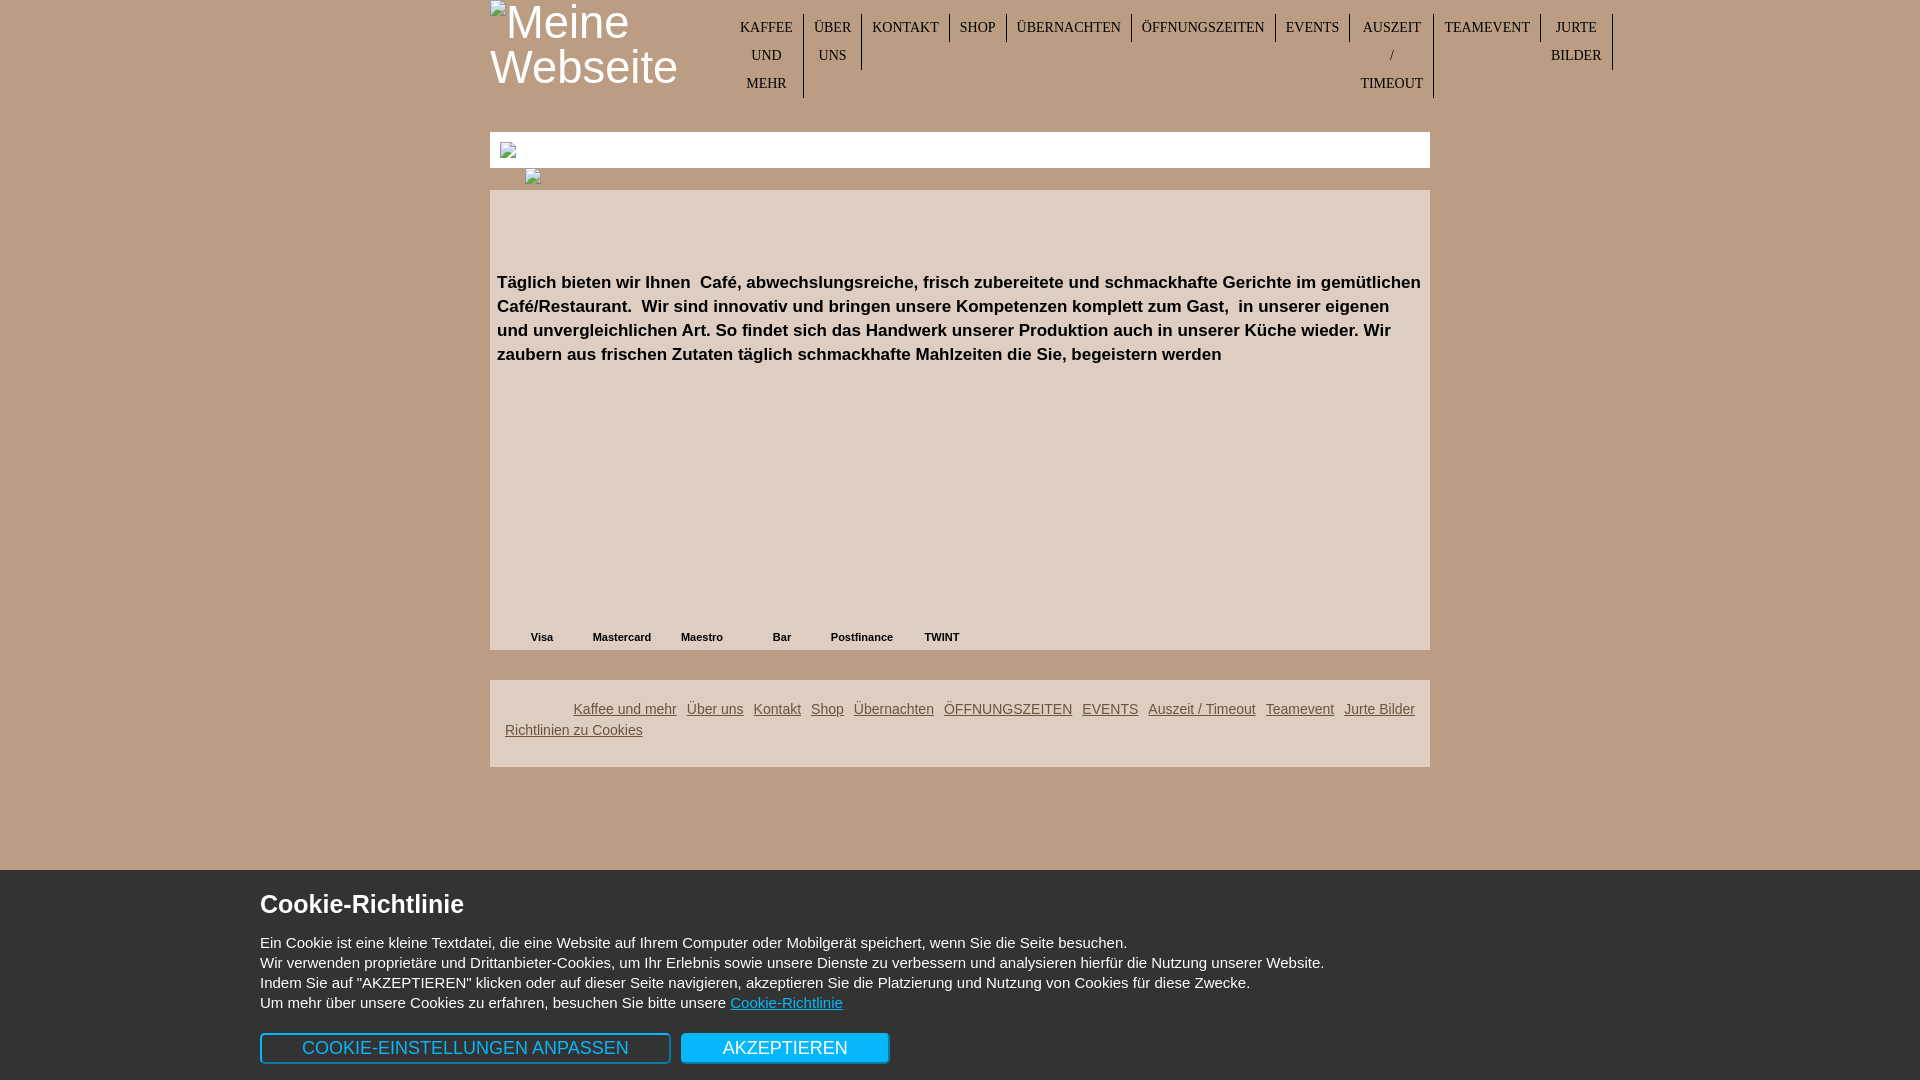  Describe the element at coordinates (906, 28) in the screenshot. I see `KONTAKT` at that location.